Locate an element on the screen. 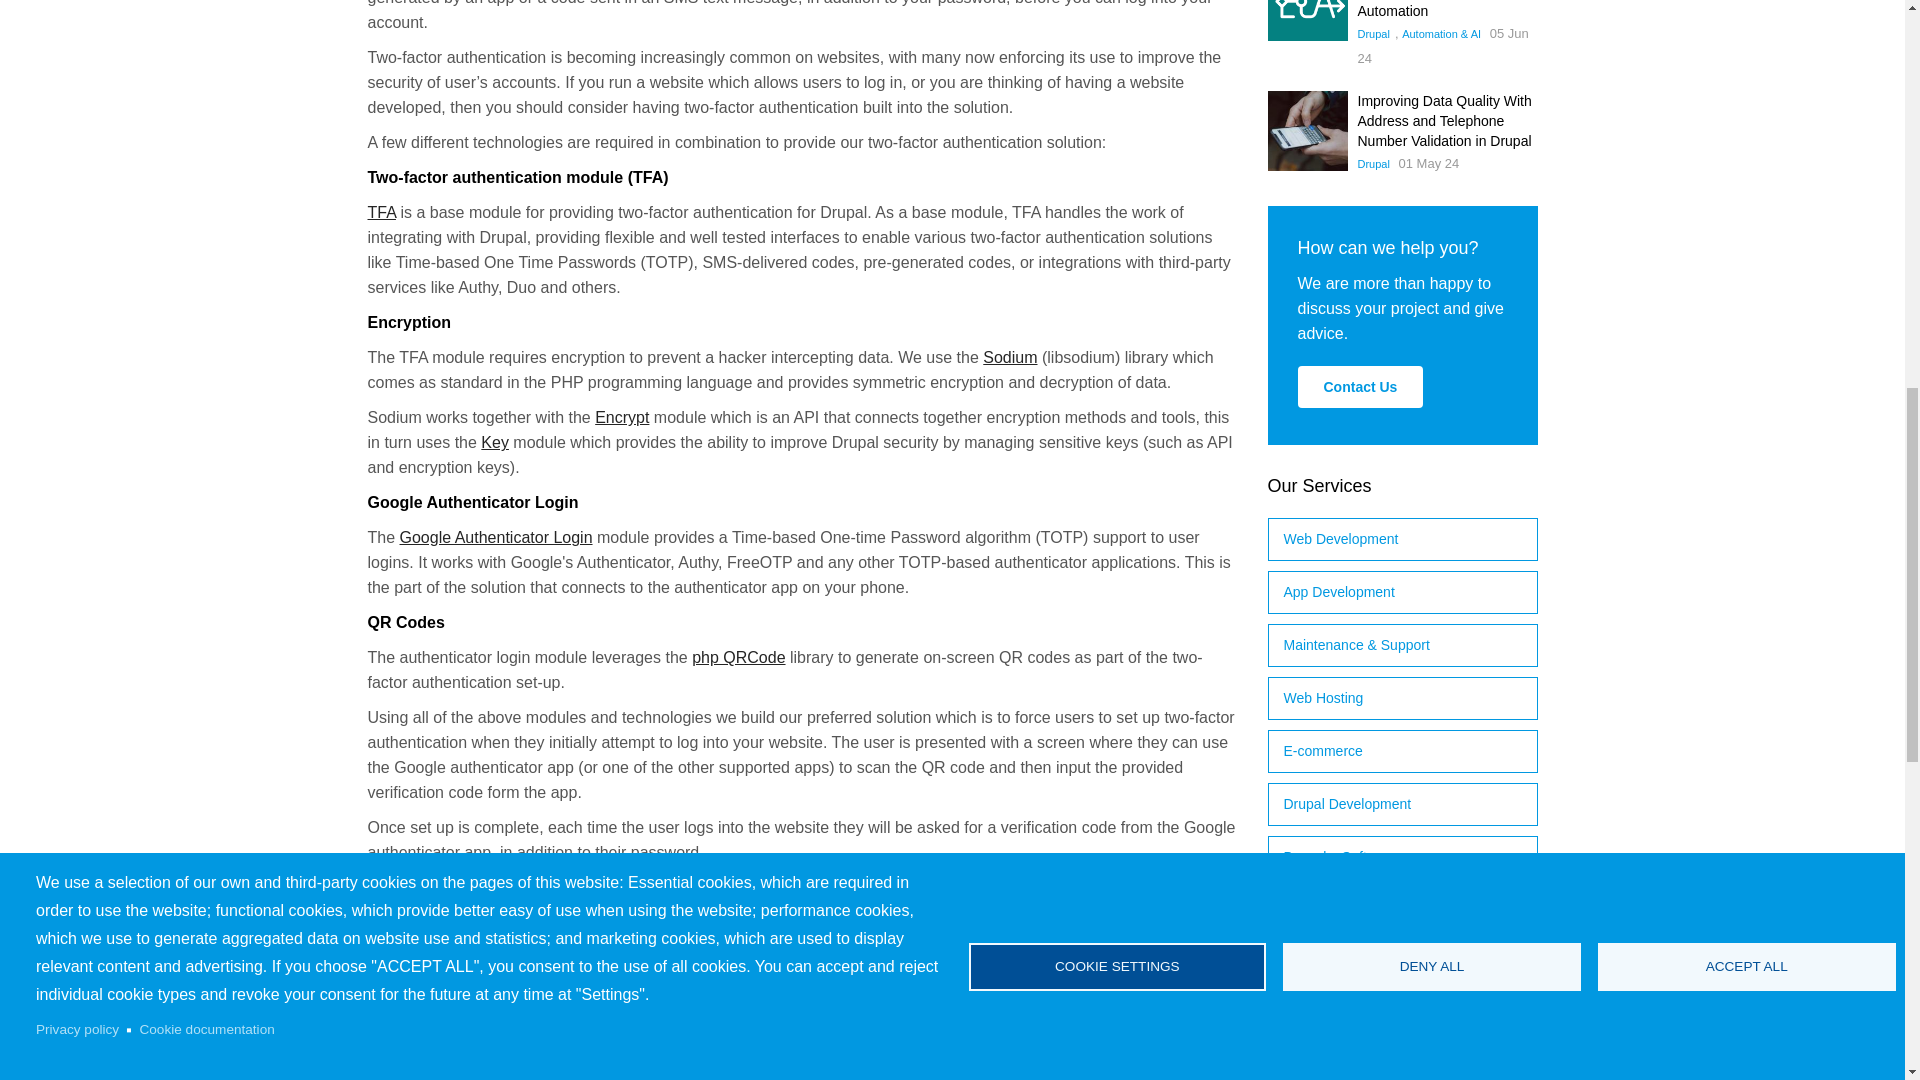  get in touch is located at coordinates (784, 900).